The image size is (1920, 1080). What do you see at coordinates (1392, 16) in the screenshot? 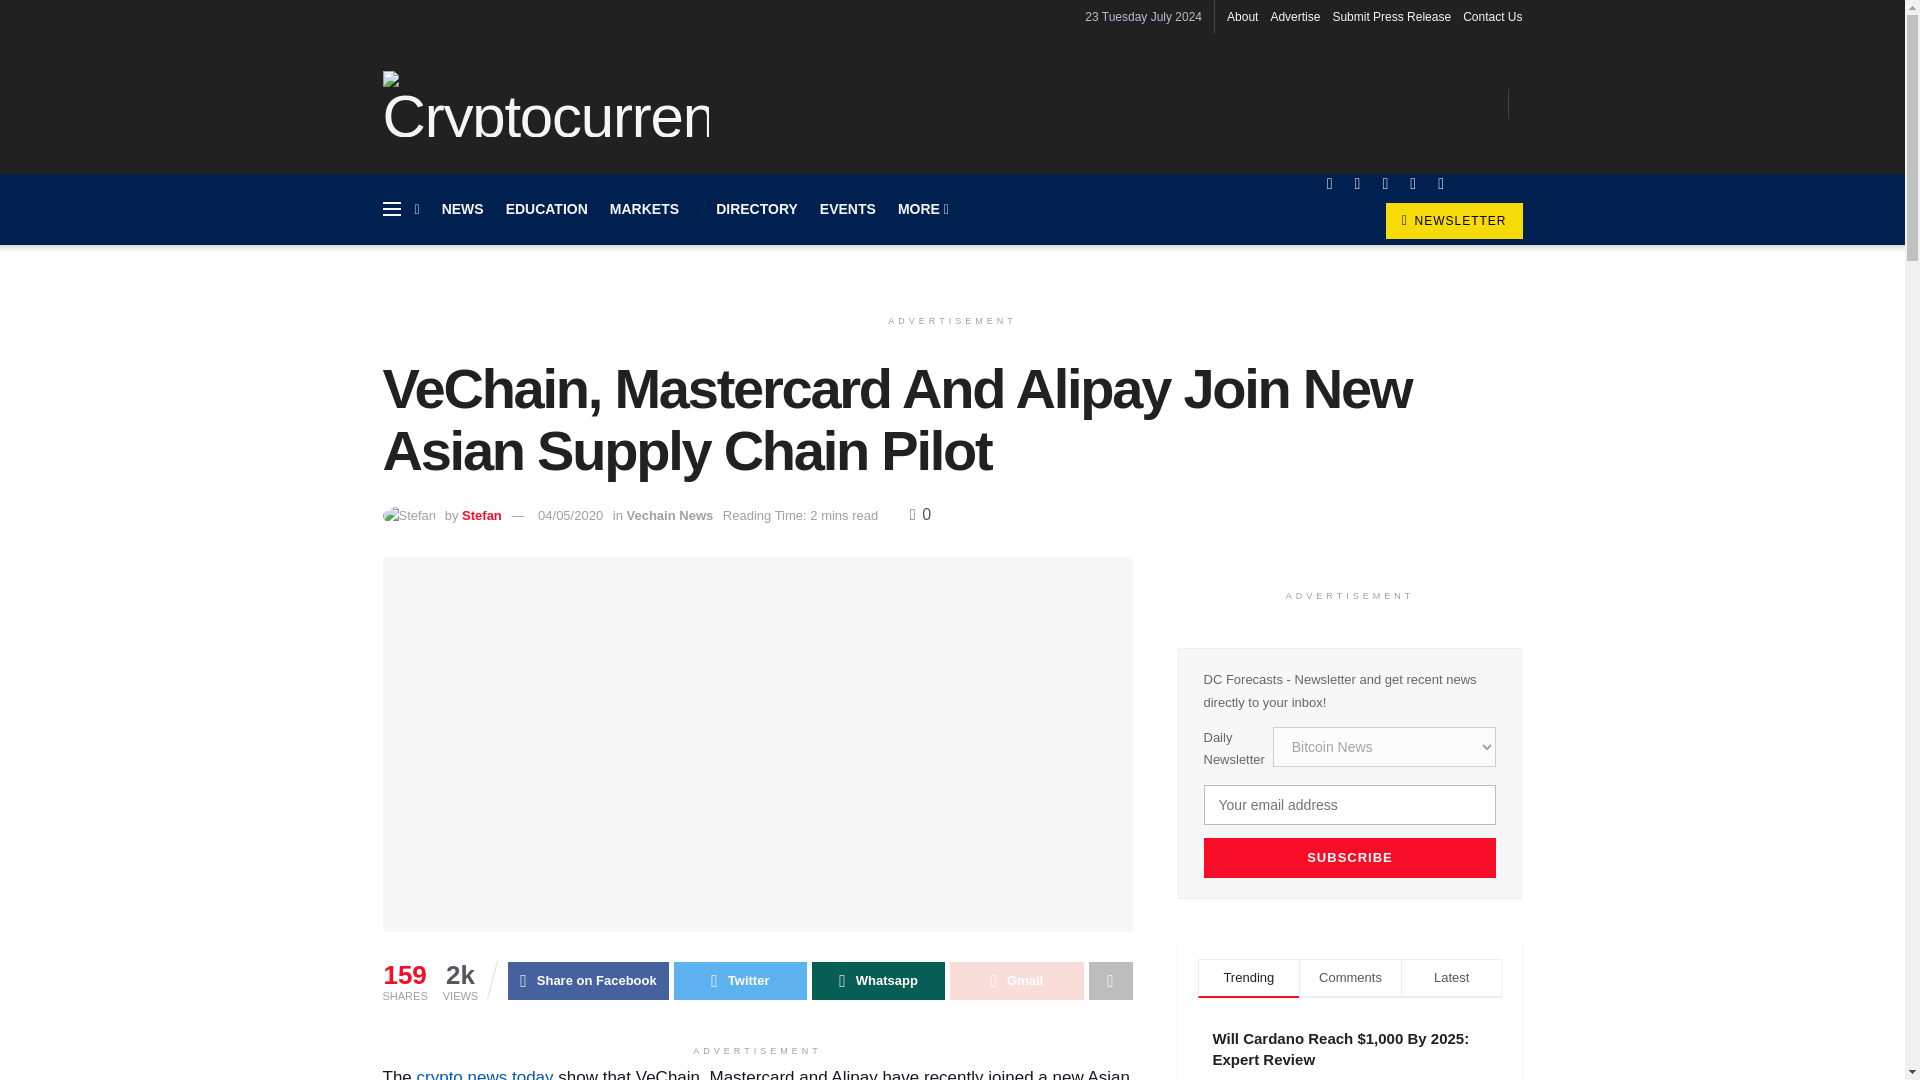
I see `Submit Press Release` at bounding box center [1392, 16].